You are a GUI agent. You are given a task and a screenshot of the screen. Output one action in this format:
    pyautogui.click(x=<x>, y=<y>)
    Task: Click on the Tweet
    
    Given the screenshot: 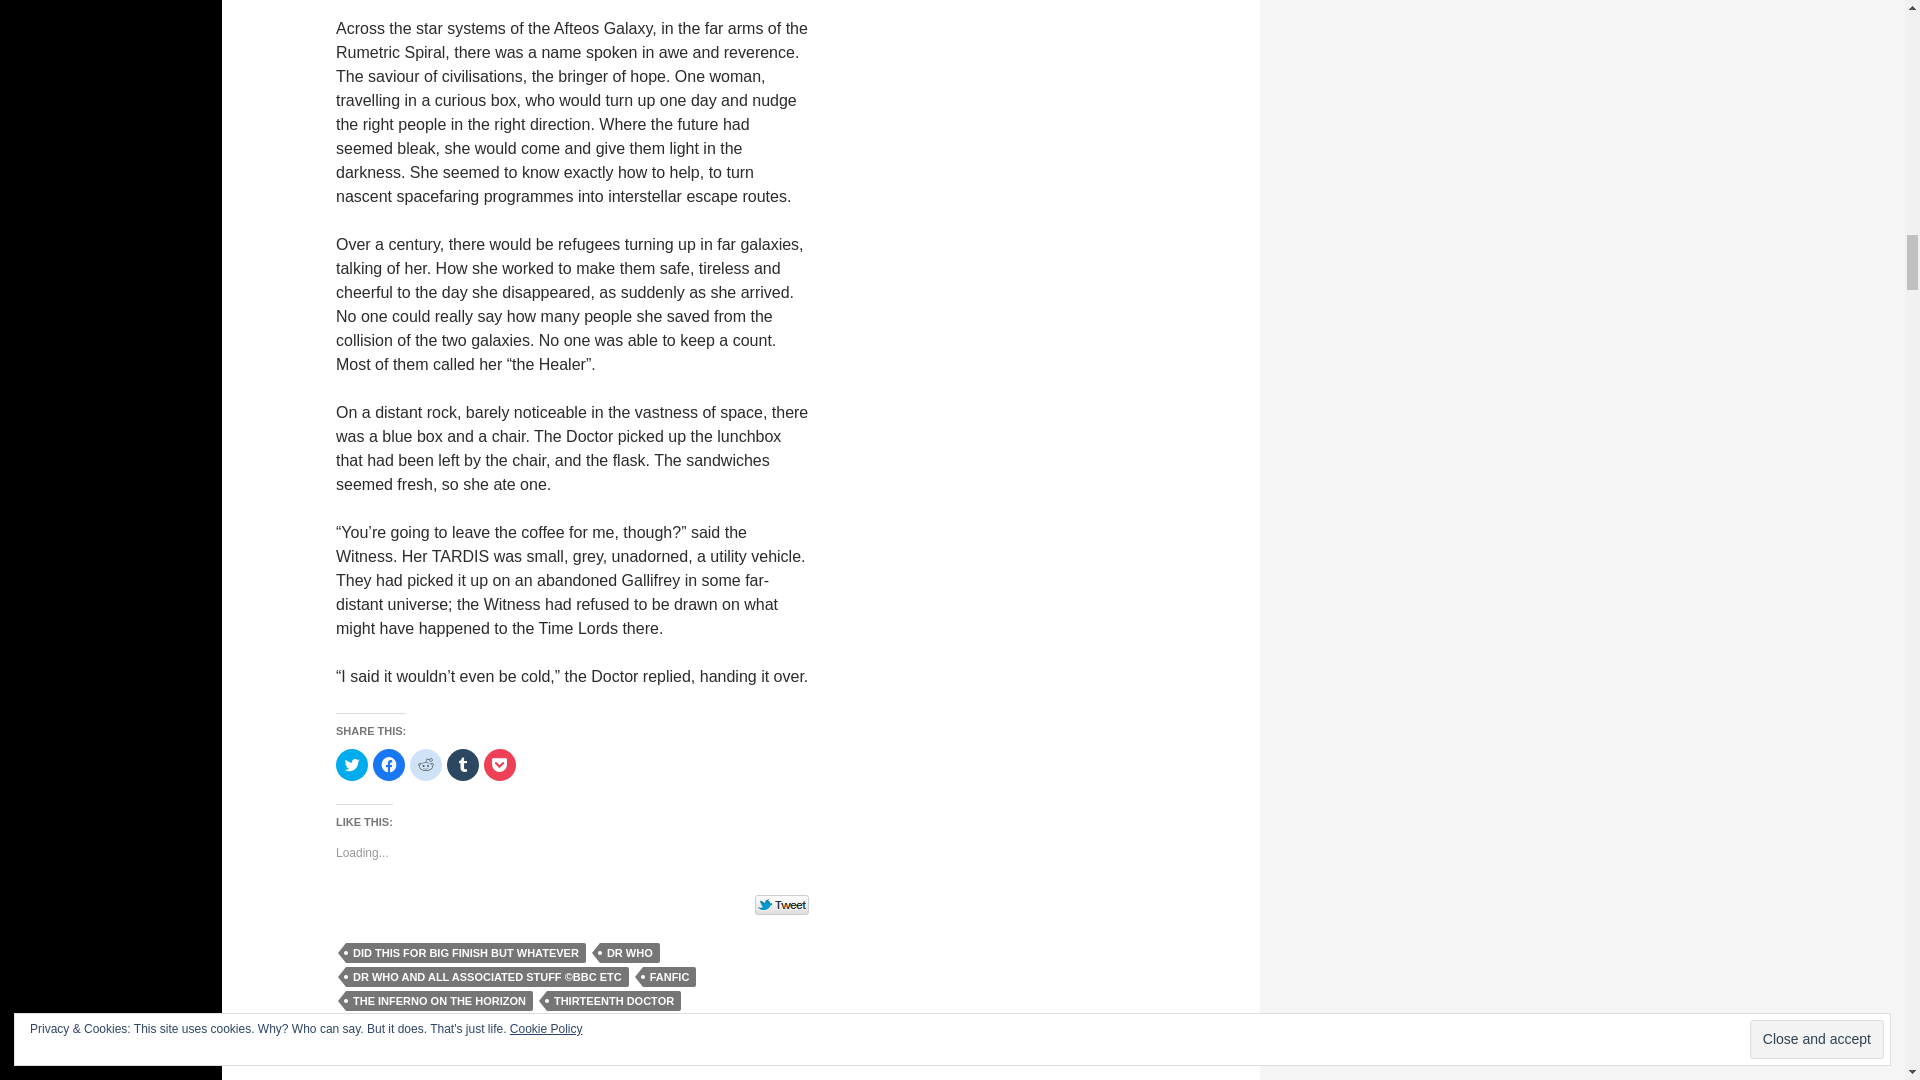 What is the action you would take?
    pyautogui.click(x=782, y=906)
    